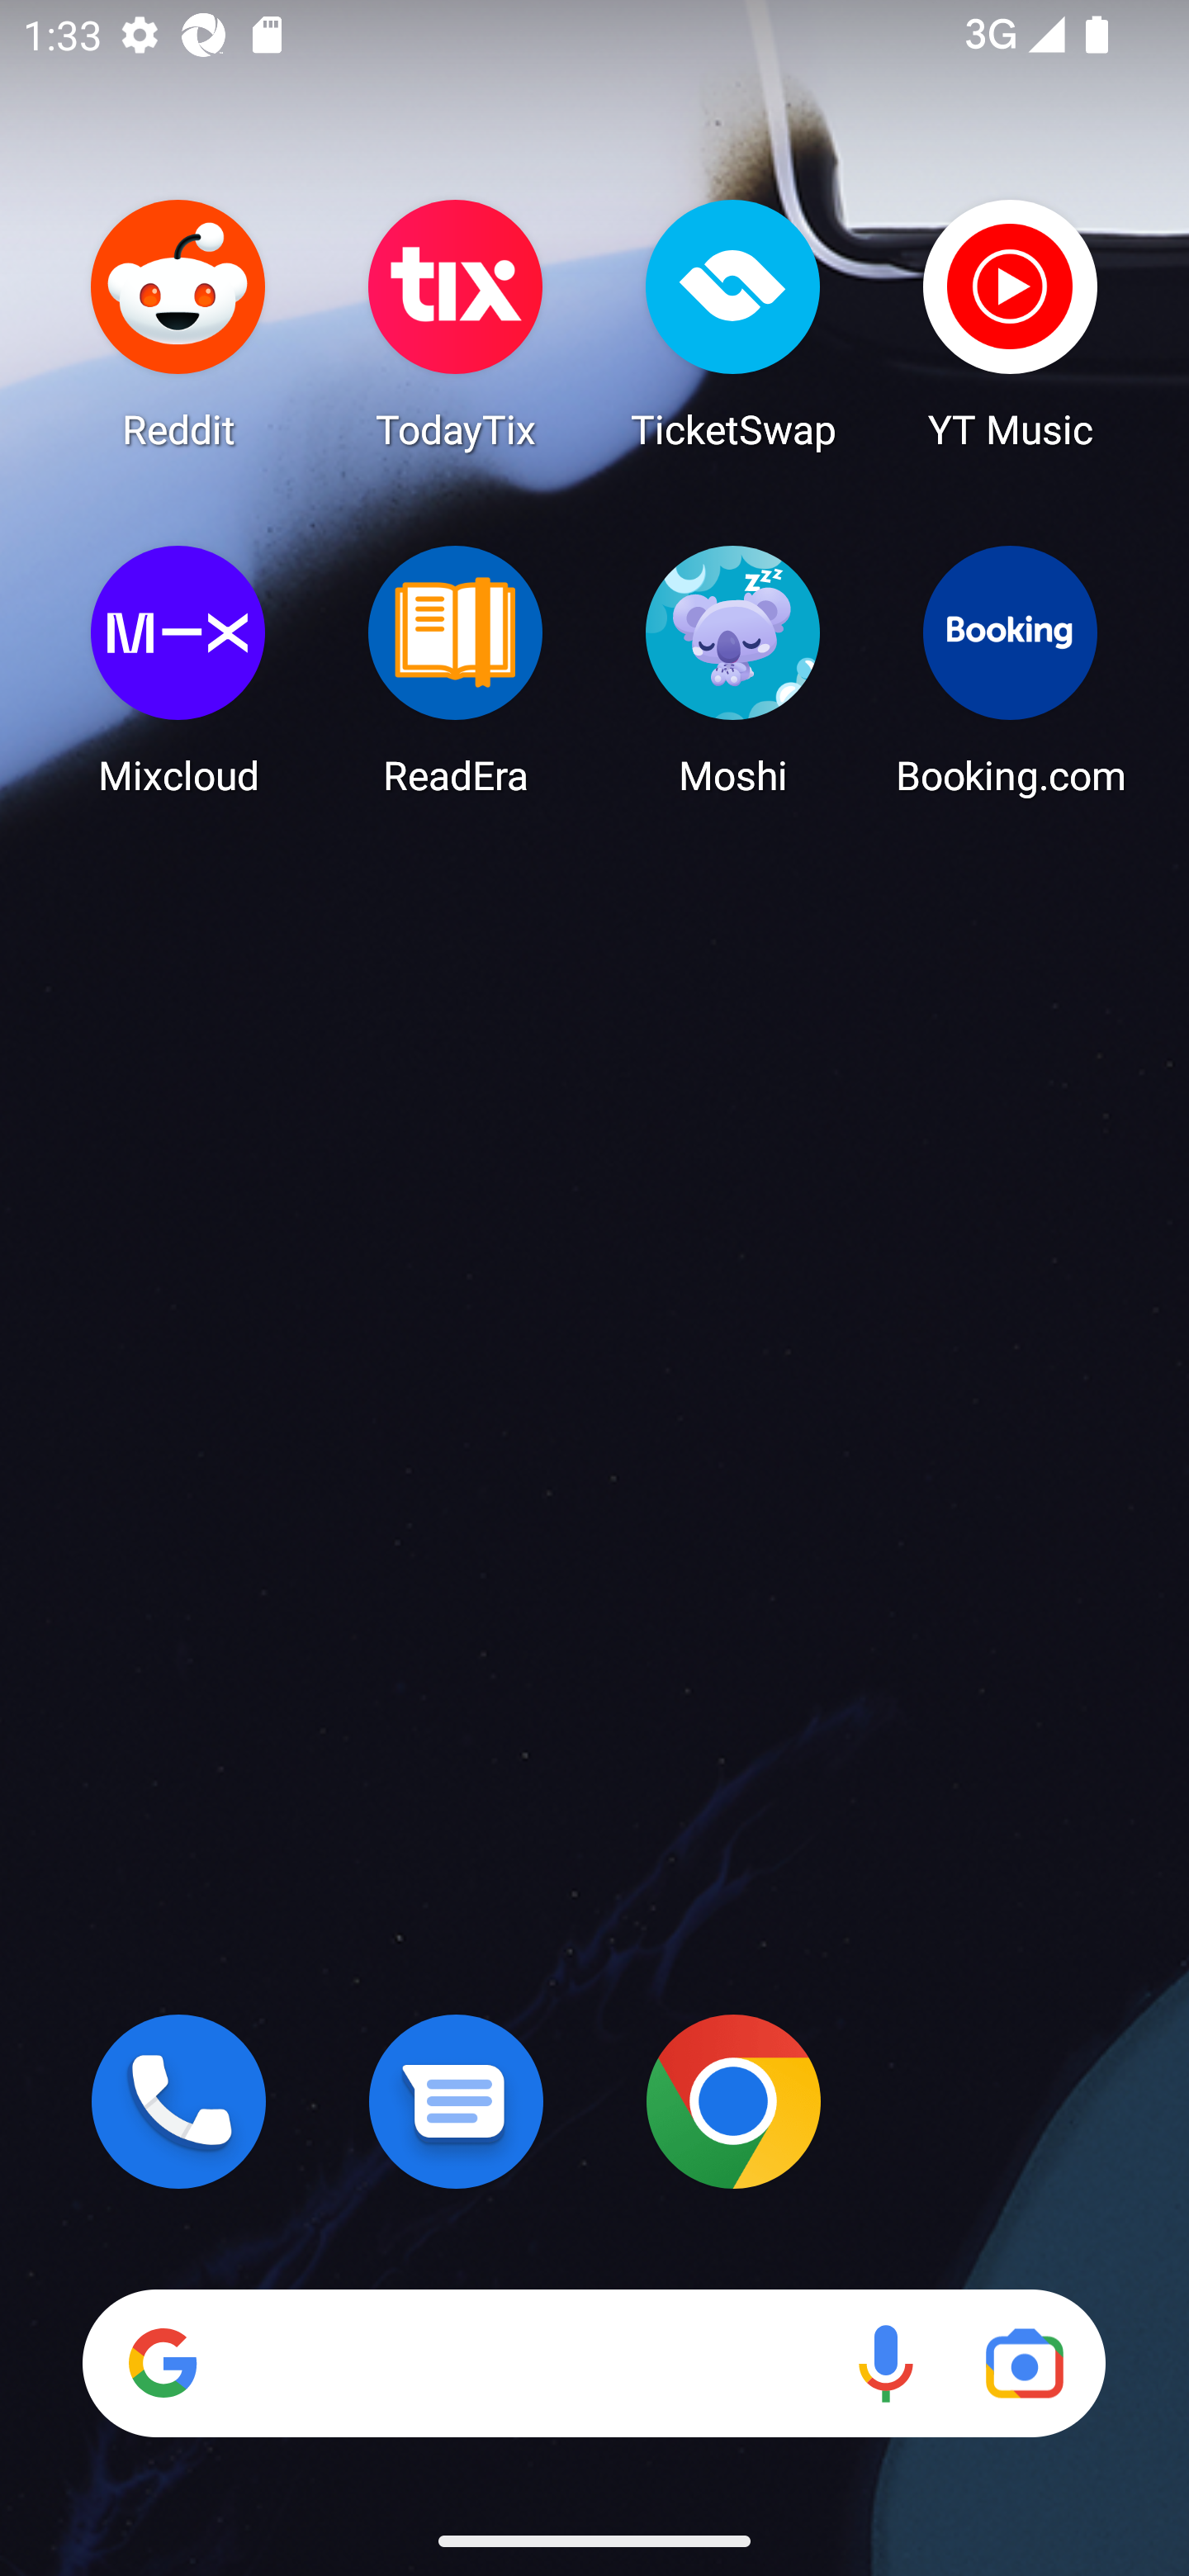 Image resolution: width=1189 pixels, height=2576 pixels. I want to click on Booking.com, so click(1011, 670).